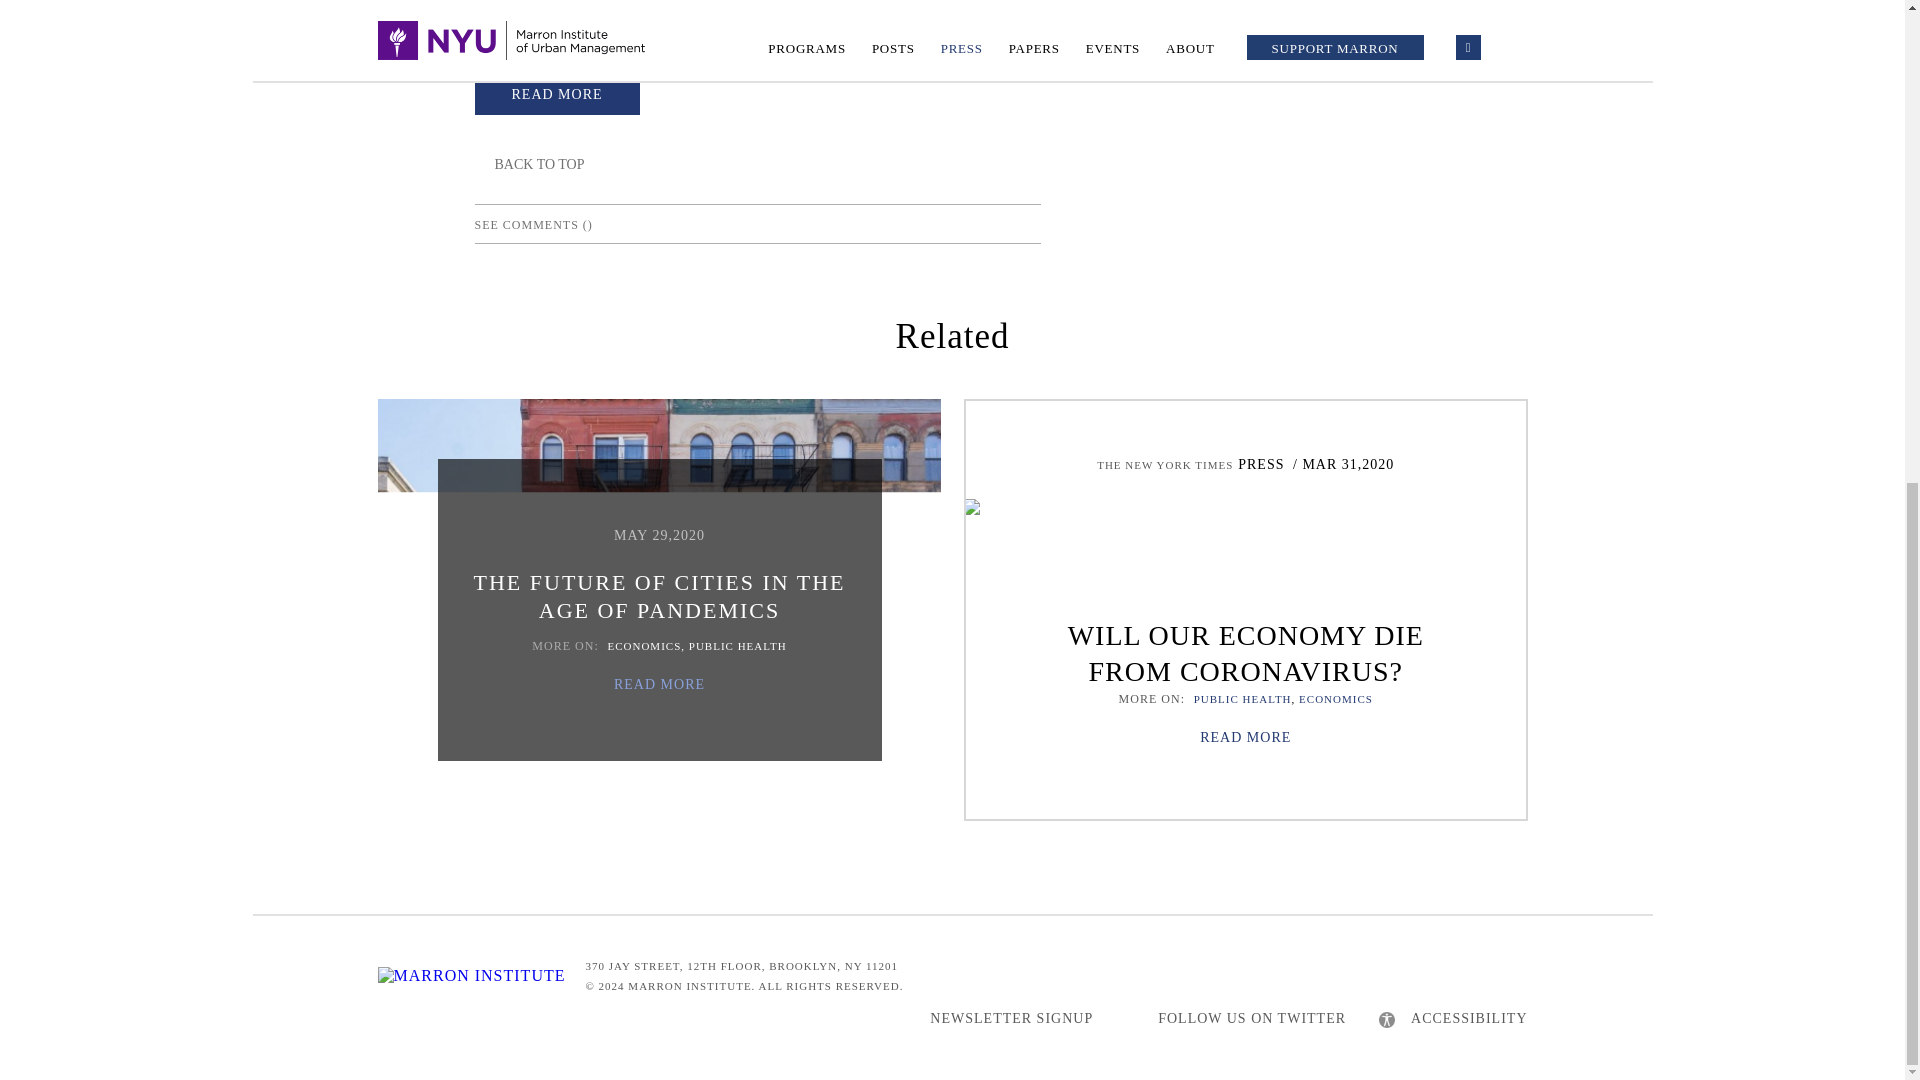 The width and height of the screenshot is (1920, 1080). What do you see at coordinates (528, 164) in the screenshot?
I see `BACK TO TOP` at bounding box center [528, 164].